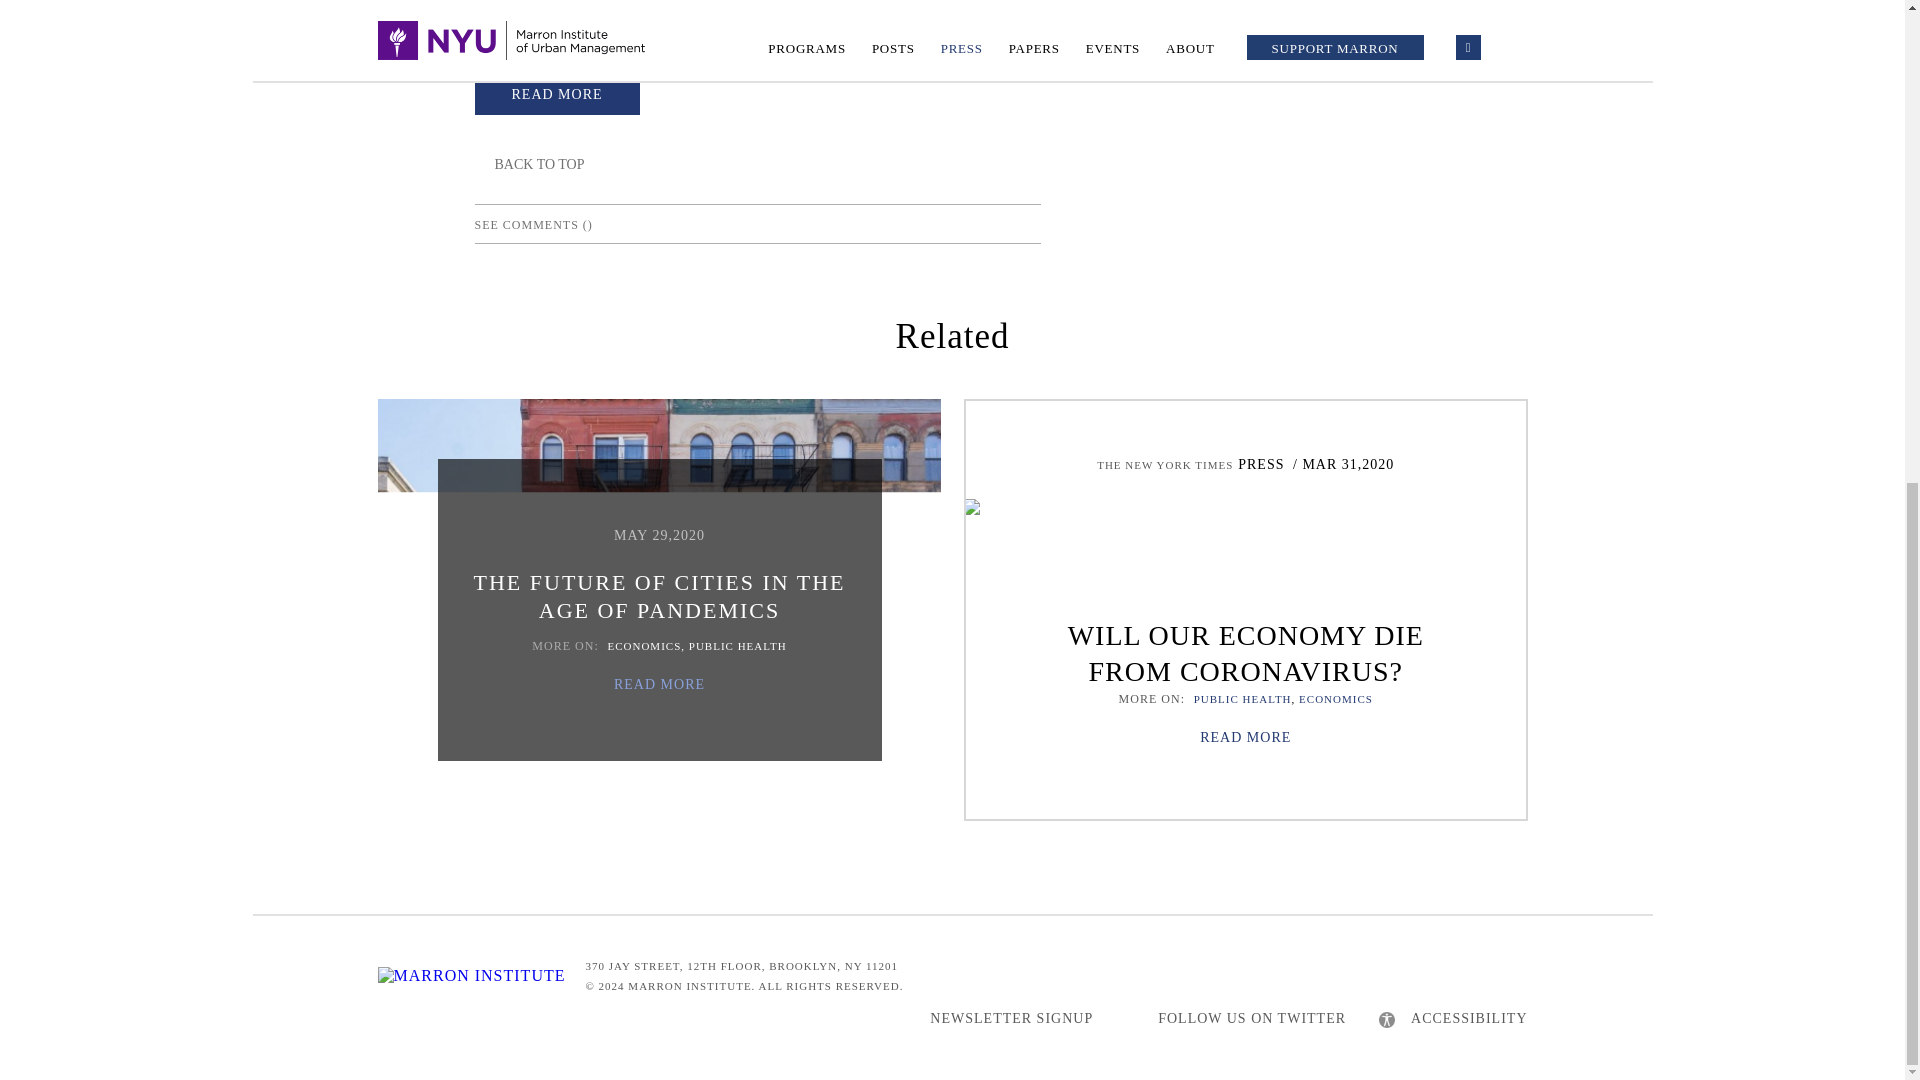 The width and height of the screenshot is (1920, 1080). What do you see at coordinates (528, 164) in the screenshot?
I see `BACK TO TOP` at bounding box center [528, 164].